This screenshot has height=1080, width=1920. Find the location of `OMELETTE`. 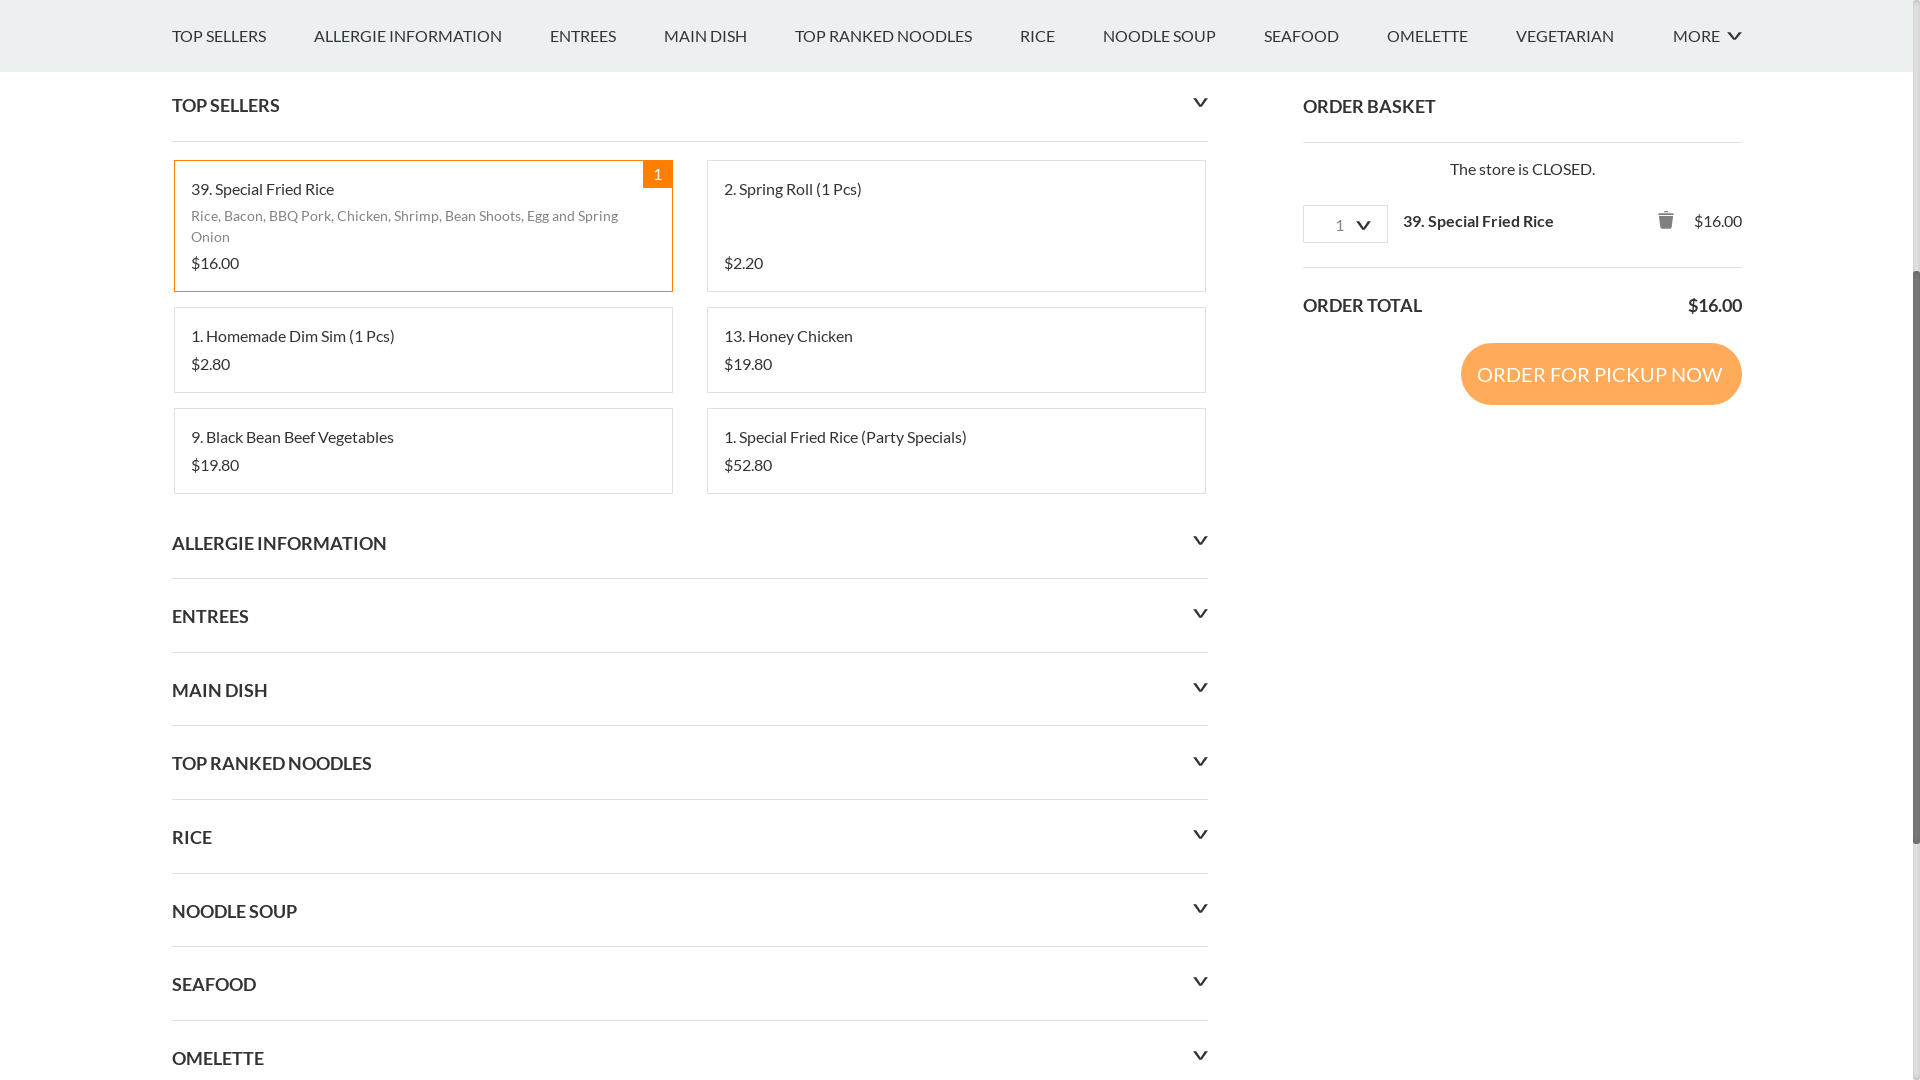

OMELETTE is located at coordinates (1450, 547).